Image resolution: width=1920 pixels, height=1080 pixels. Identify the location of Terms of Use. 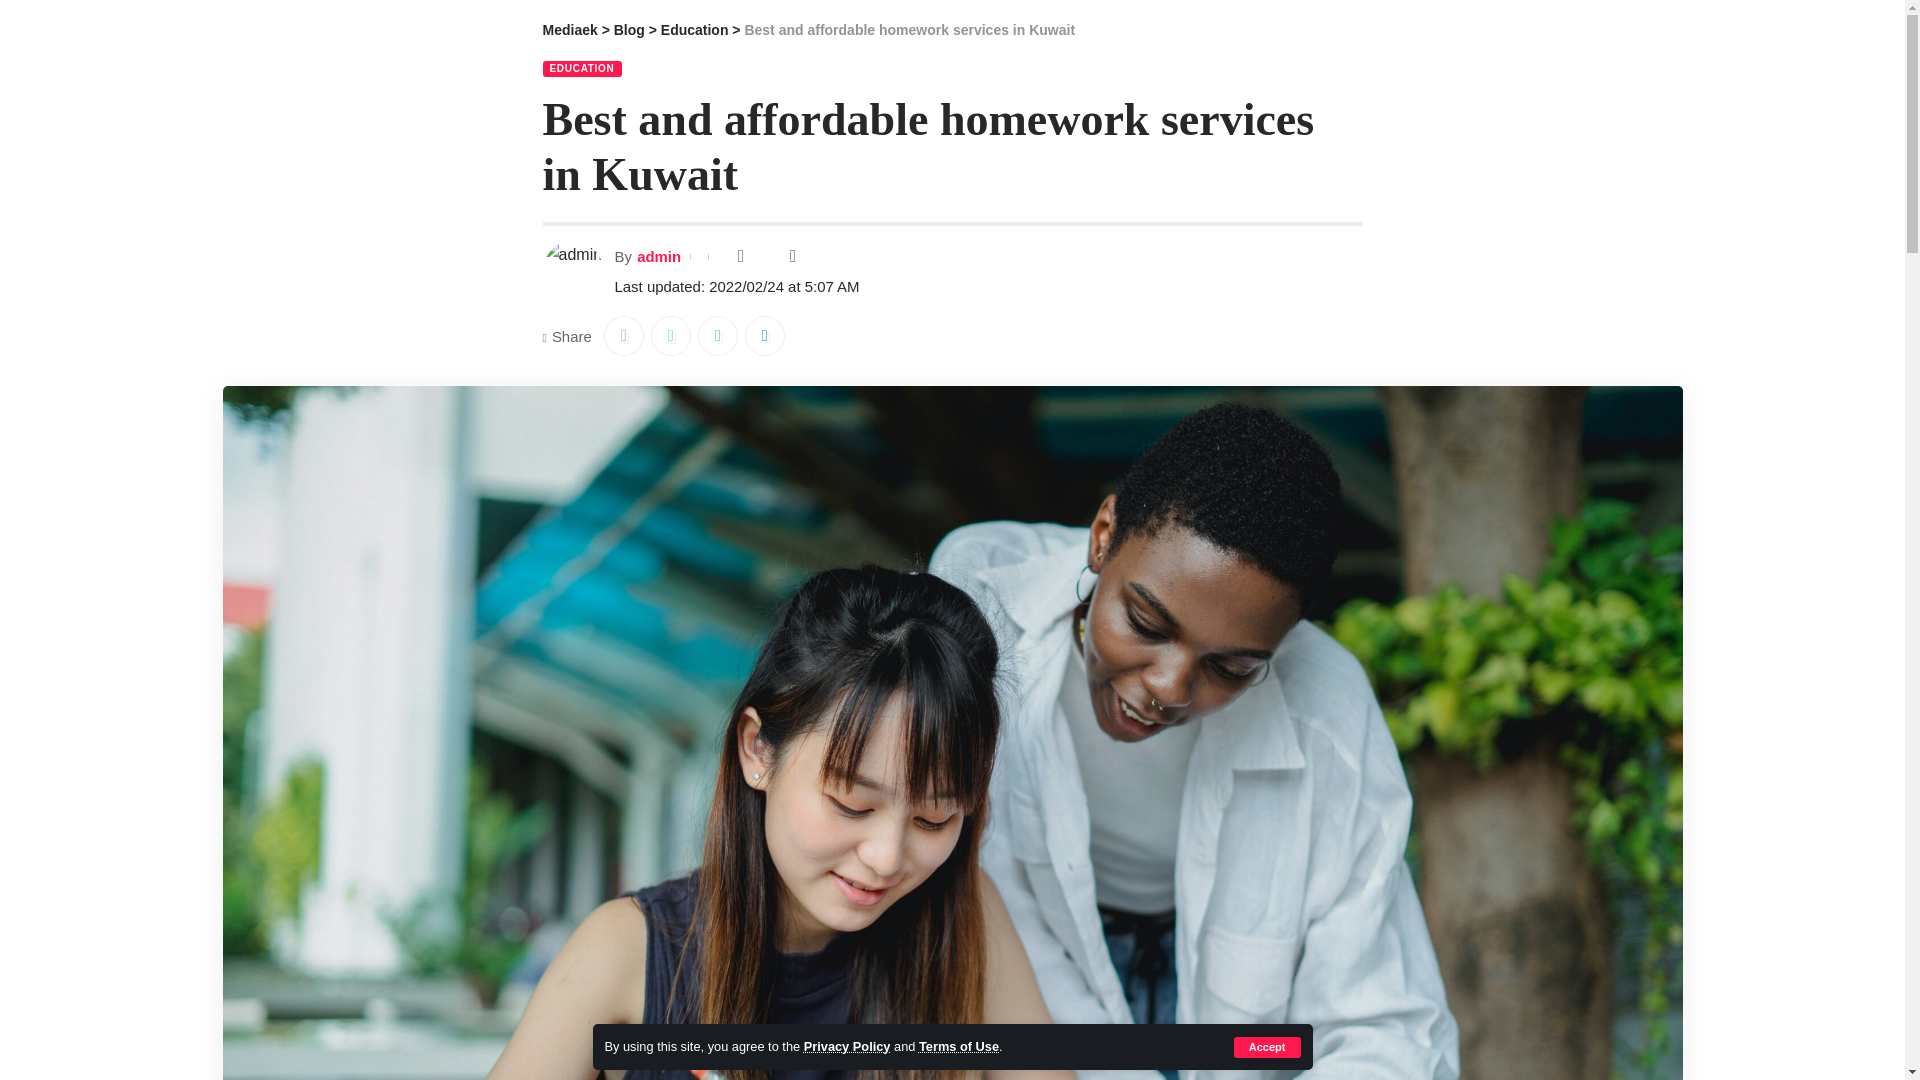
(958, 1046).